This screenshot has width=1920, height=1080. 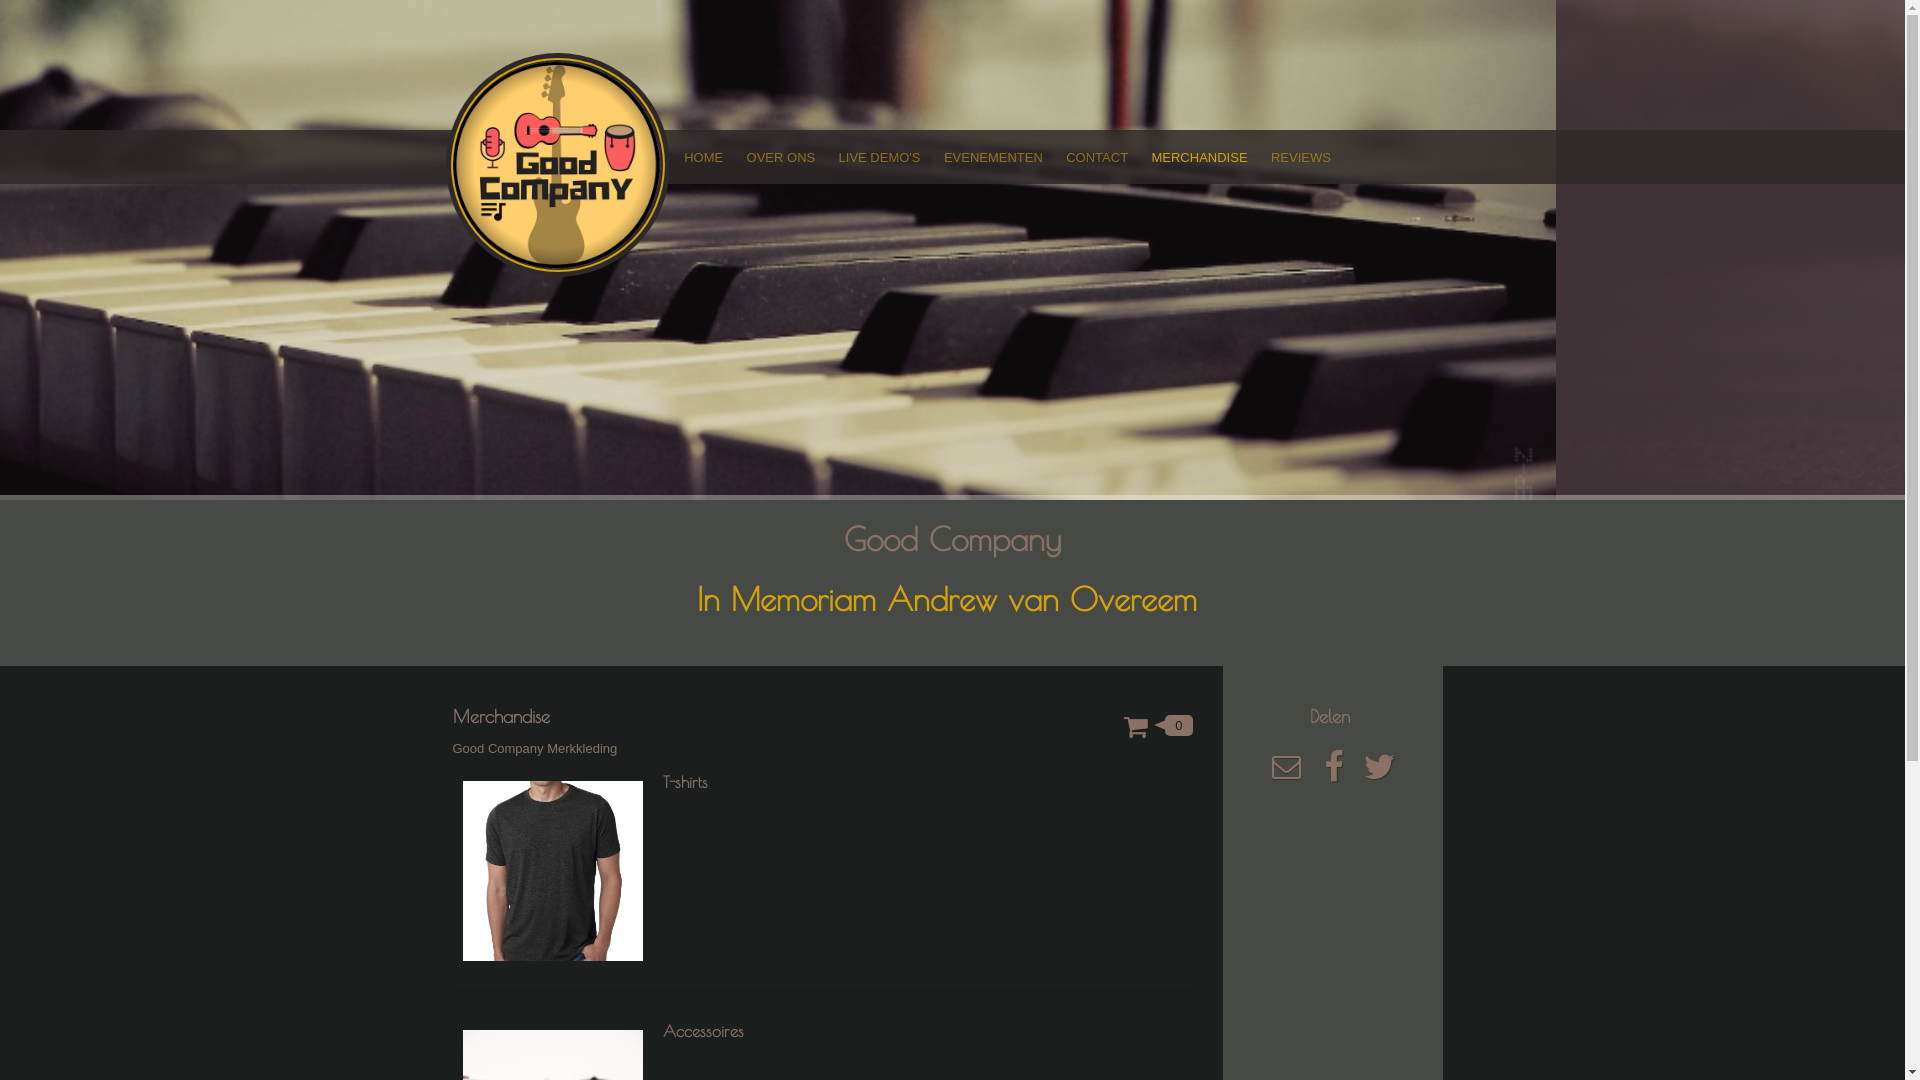 I want to click on E-mail, so click(x=1286, y=774).